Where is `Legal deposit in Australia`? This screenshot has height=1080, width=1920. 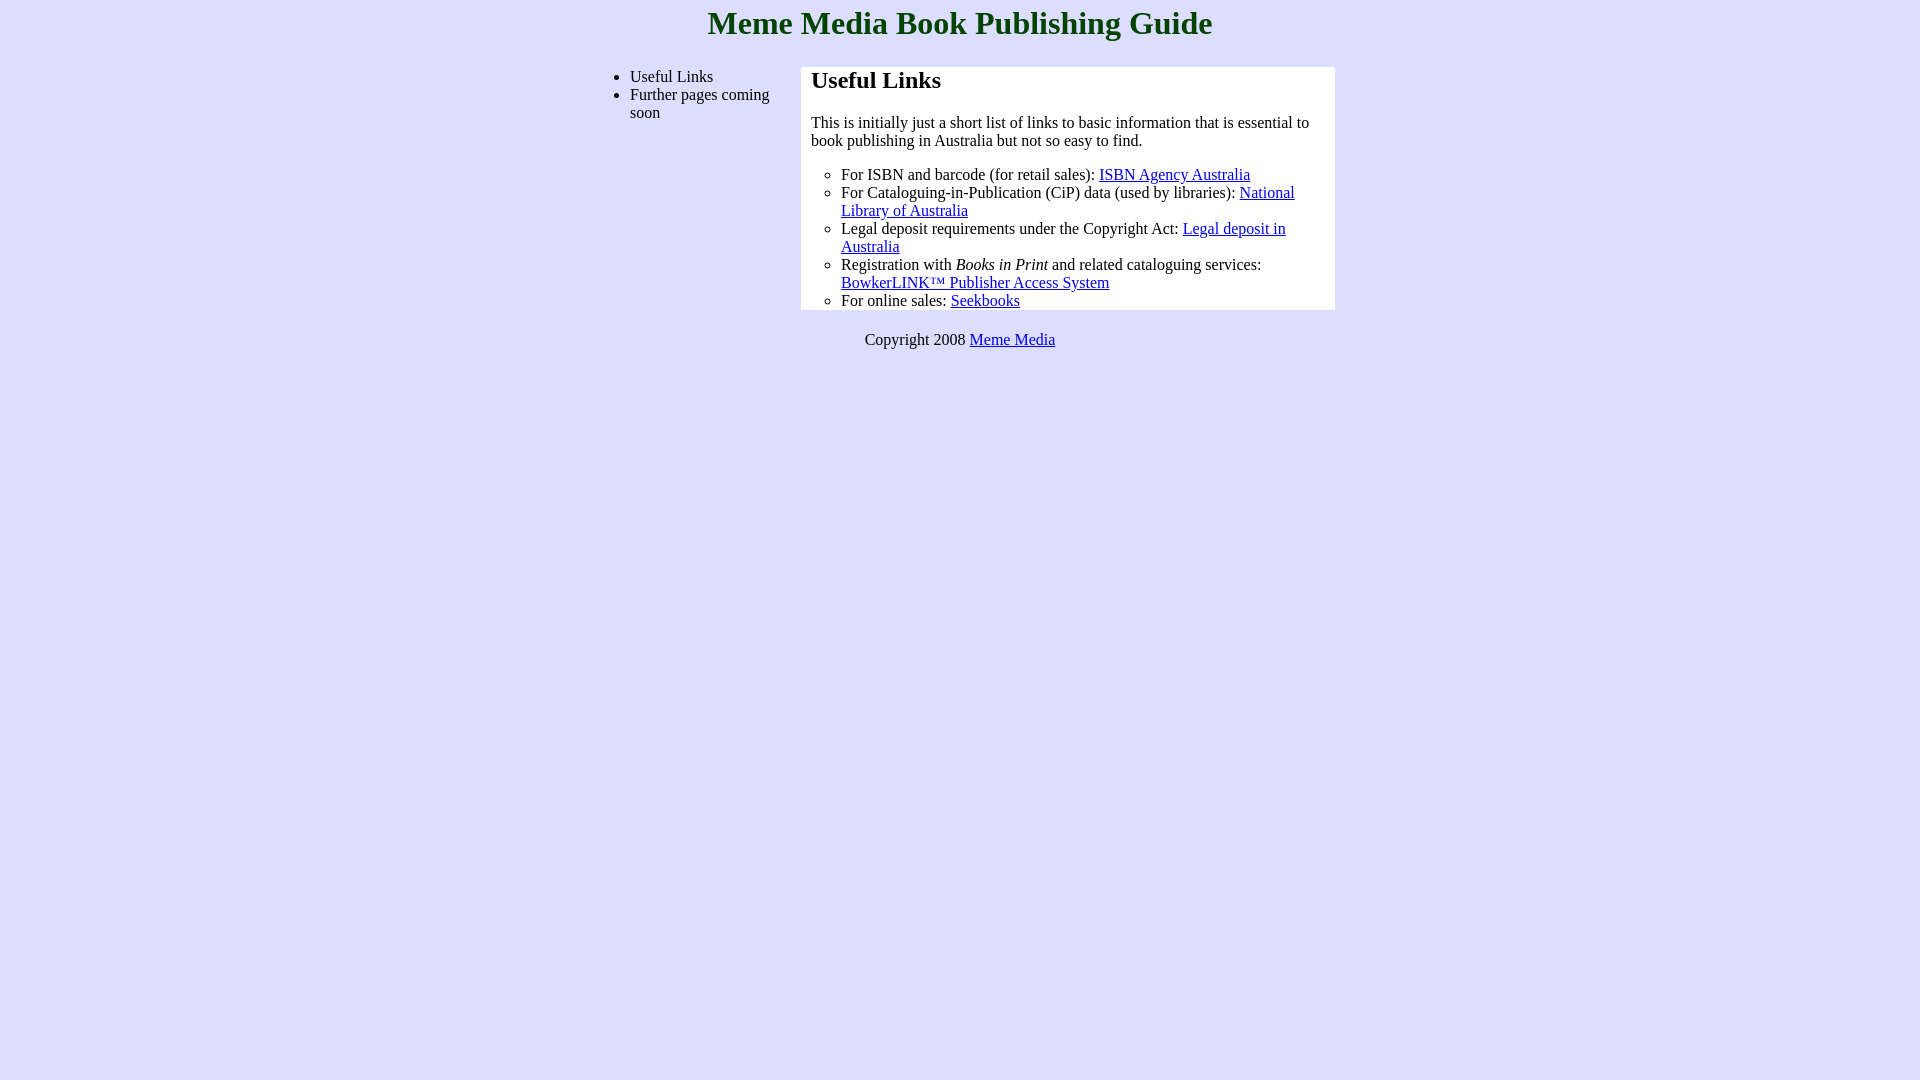 Legal deposit in Australia is located at coordinates (1064, 238).